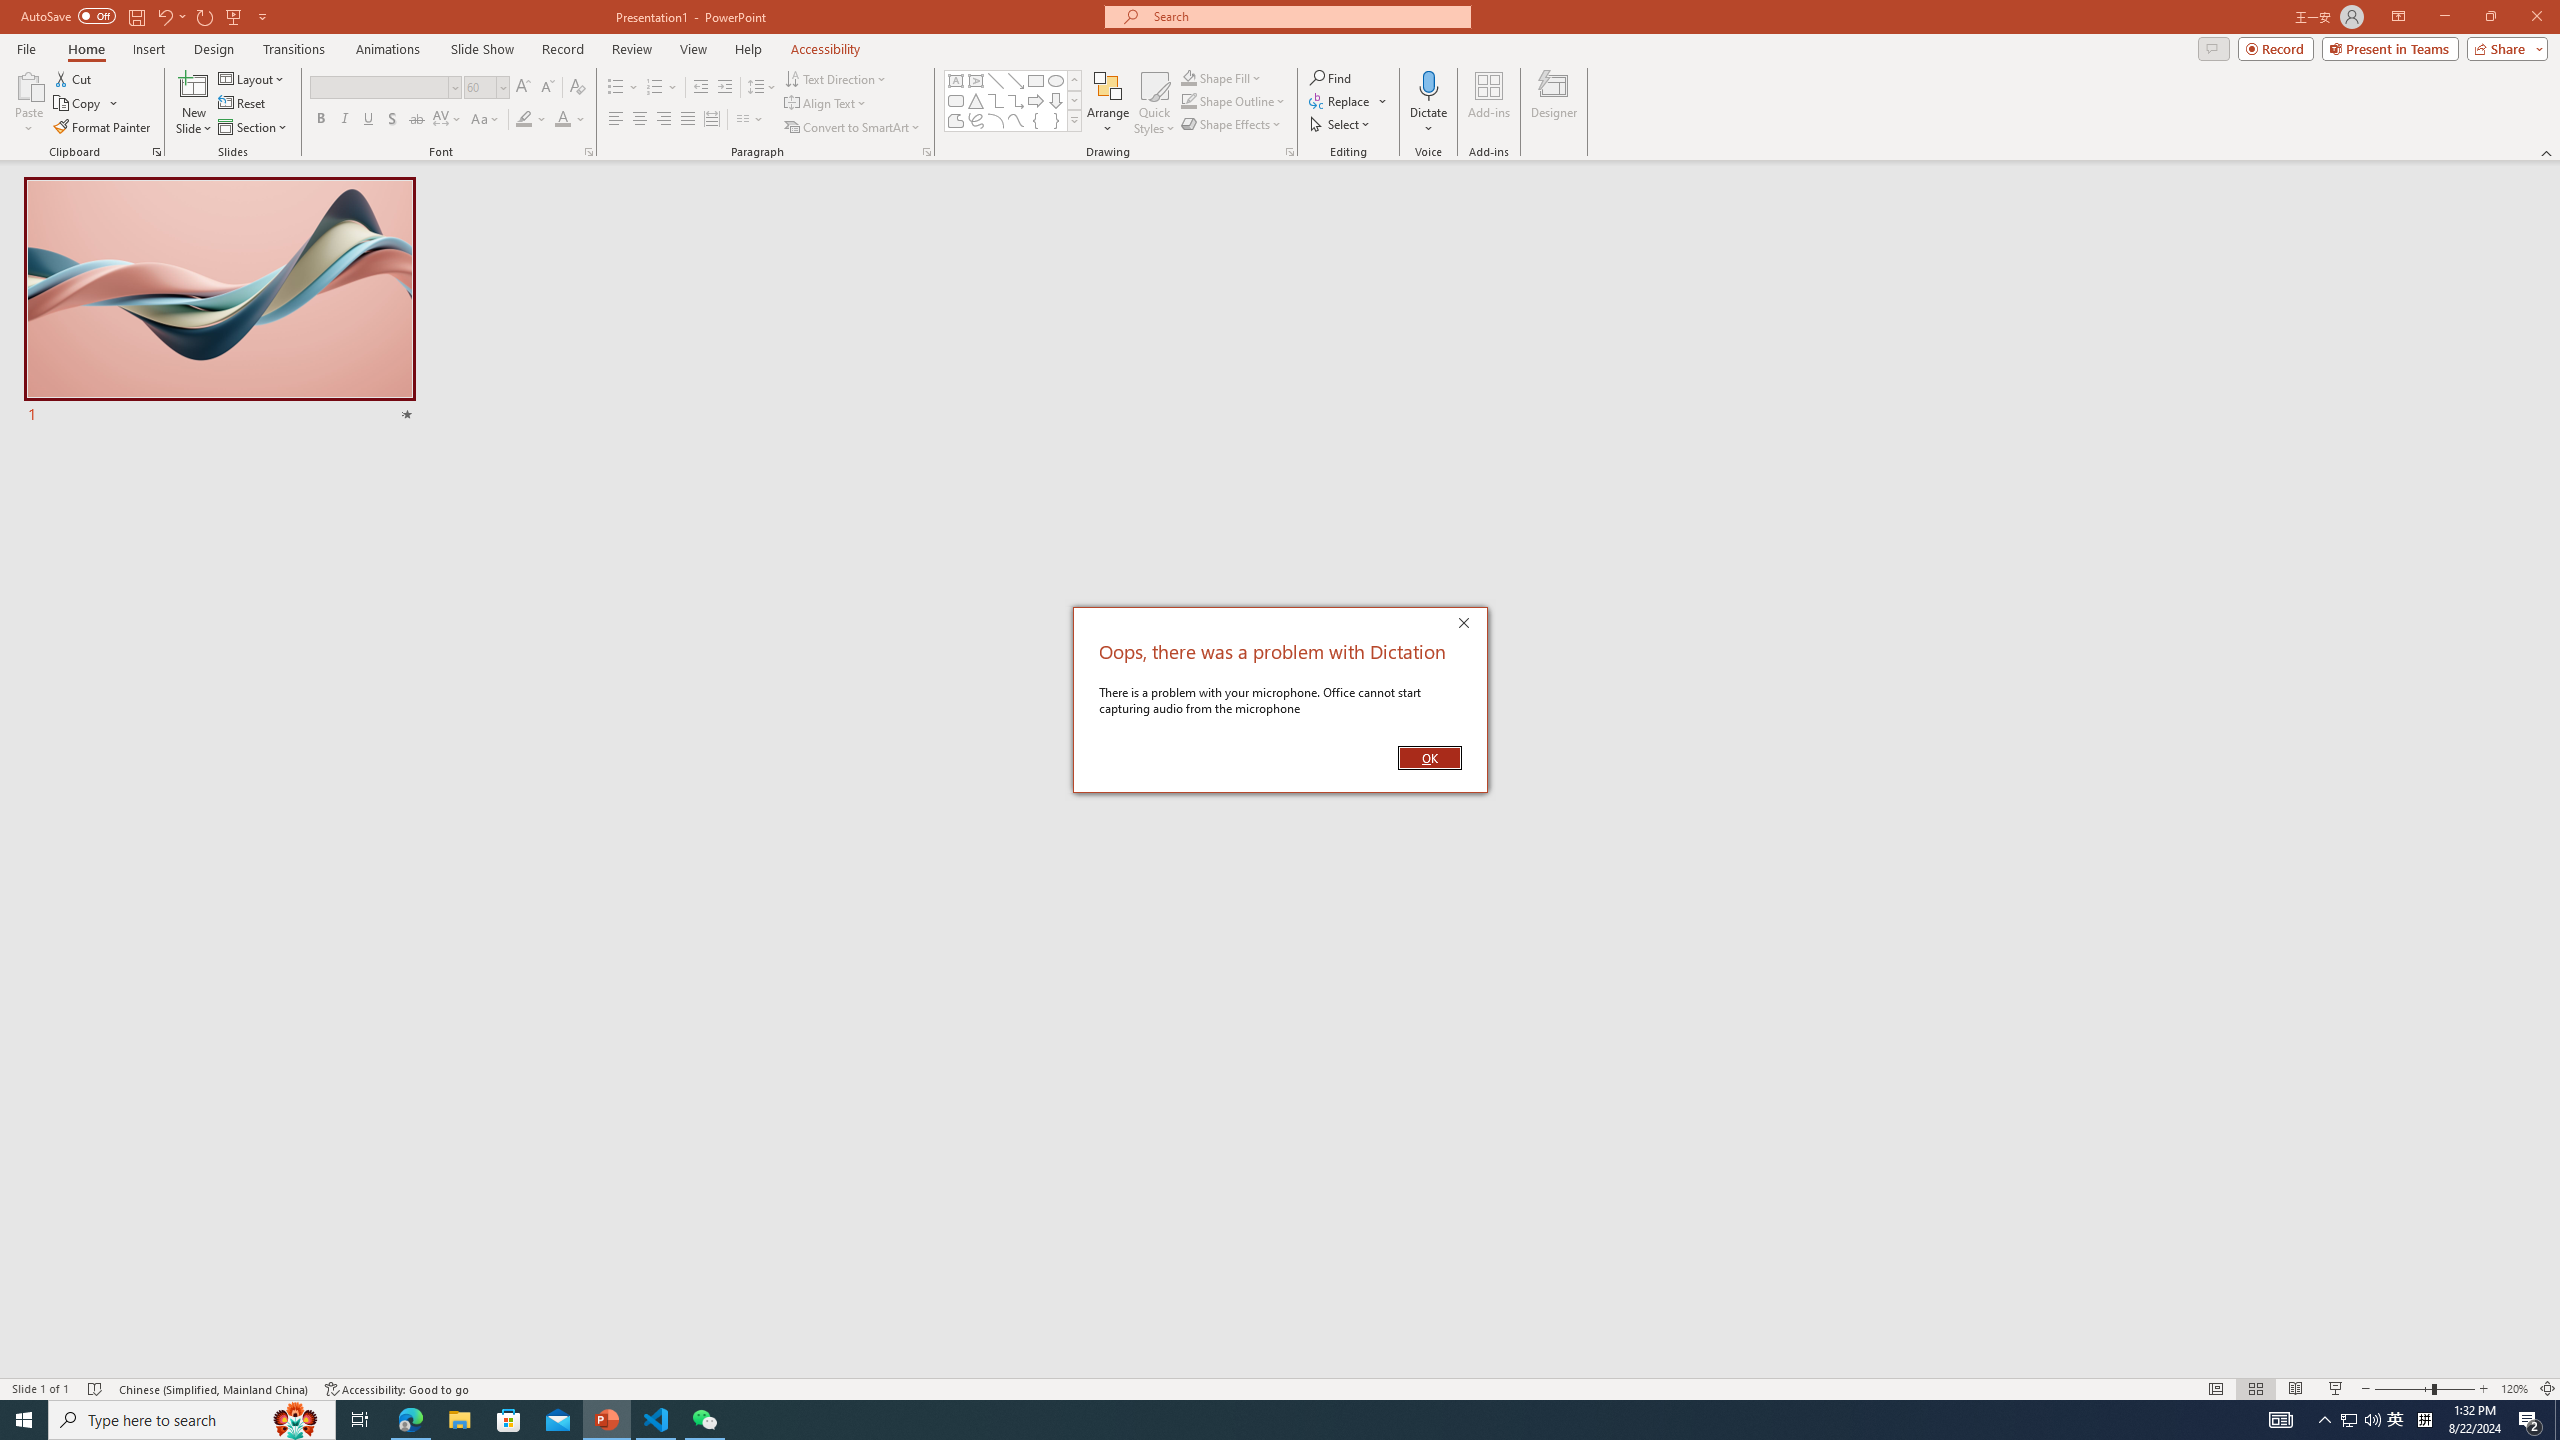 The height and width of the screenshot is (1440, 2560). Describe the element at coordinates (2372, 1420) in the screenshot. I see `Freeform: Scribble` at that location.